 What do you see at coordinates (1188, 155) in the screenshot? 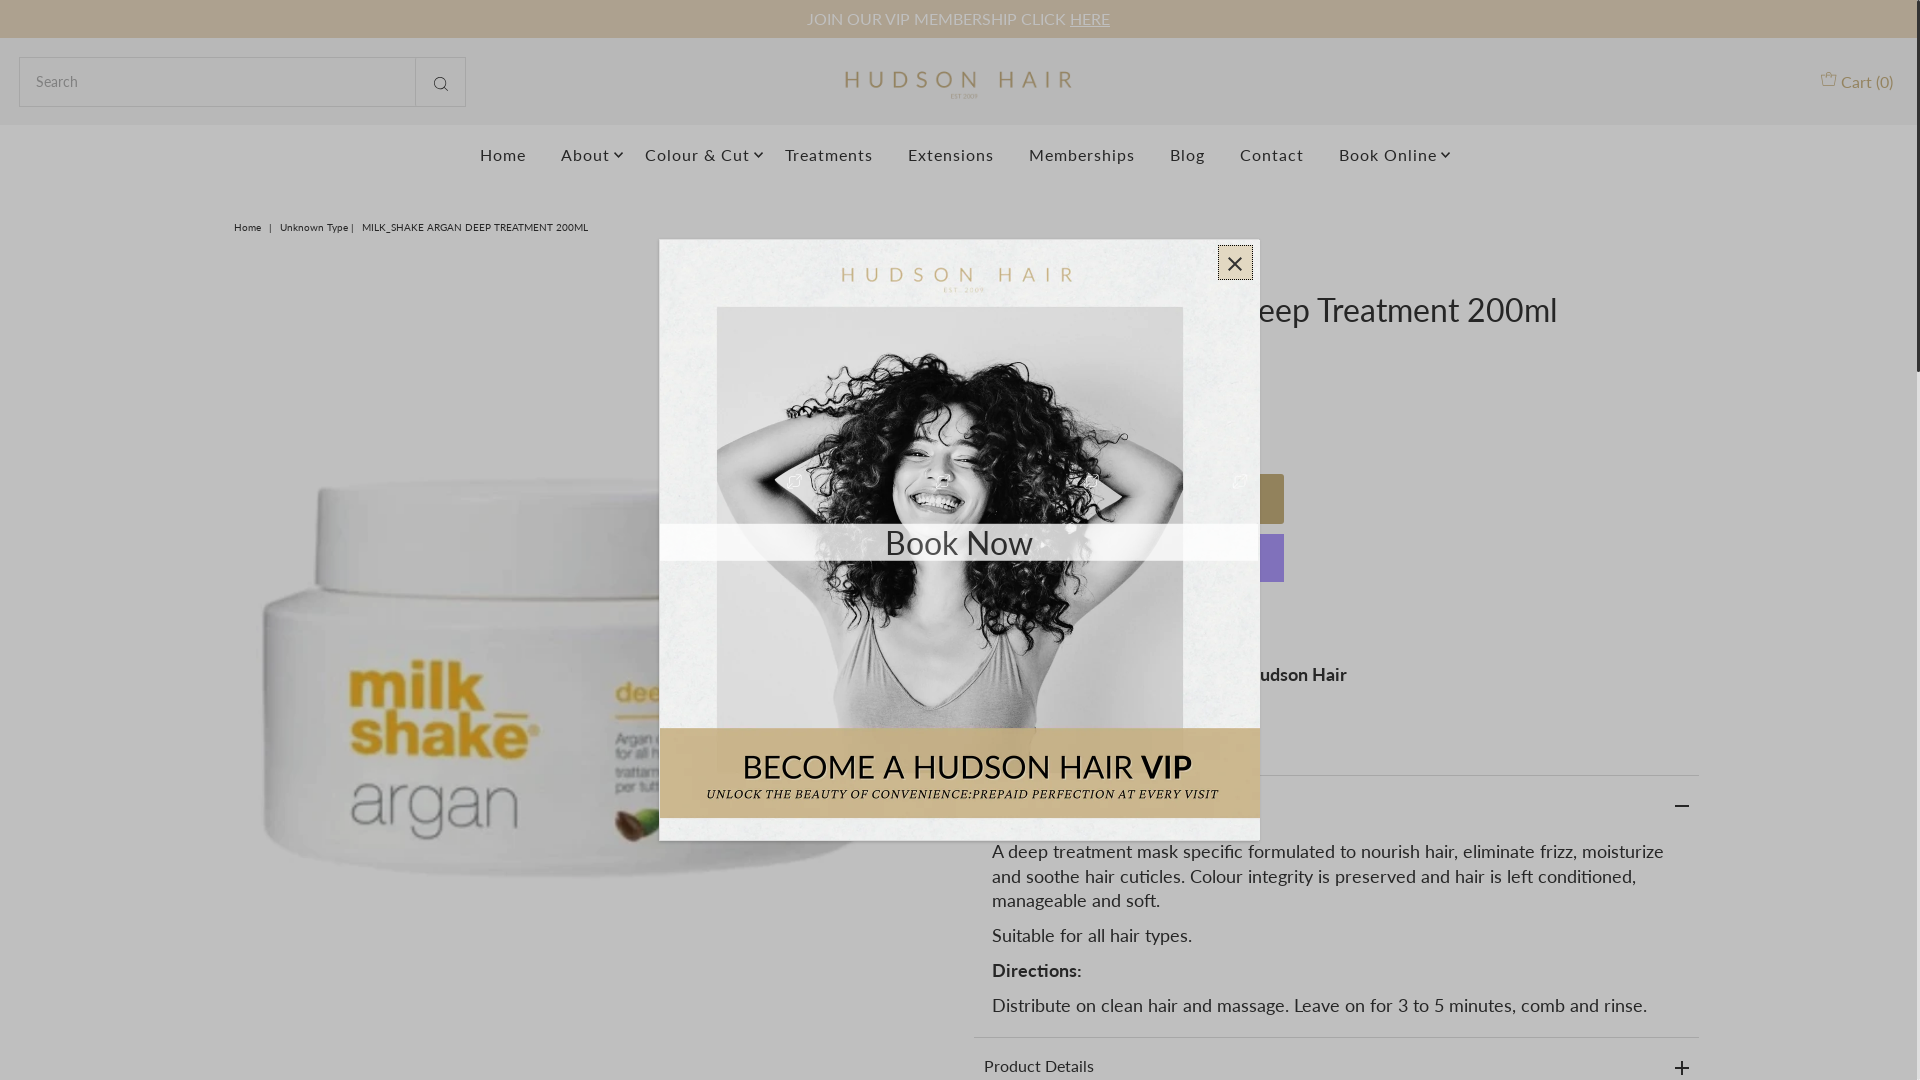
I see `Blog` at bounding box center [1188, 155].